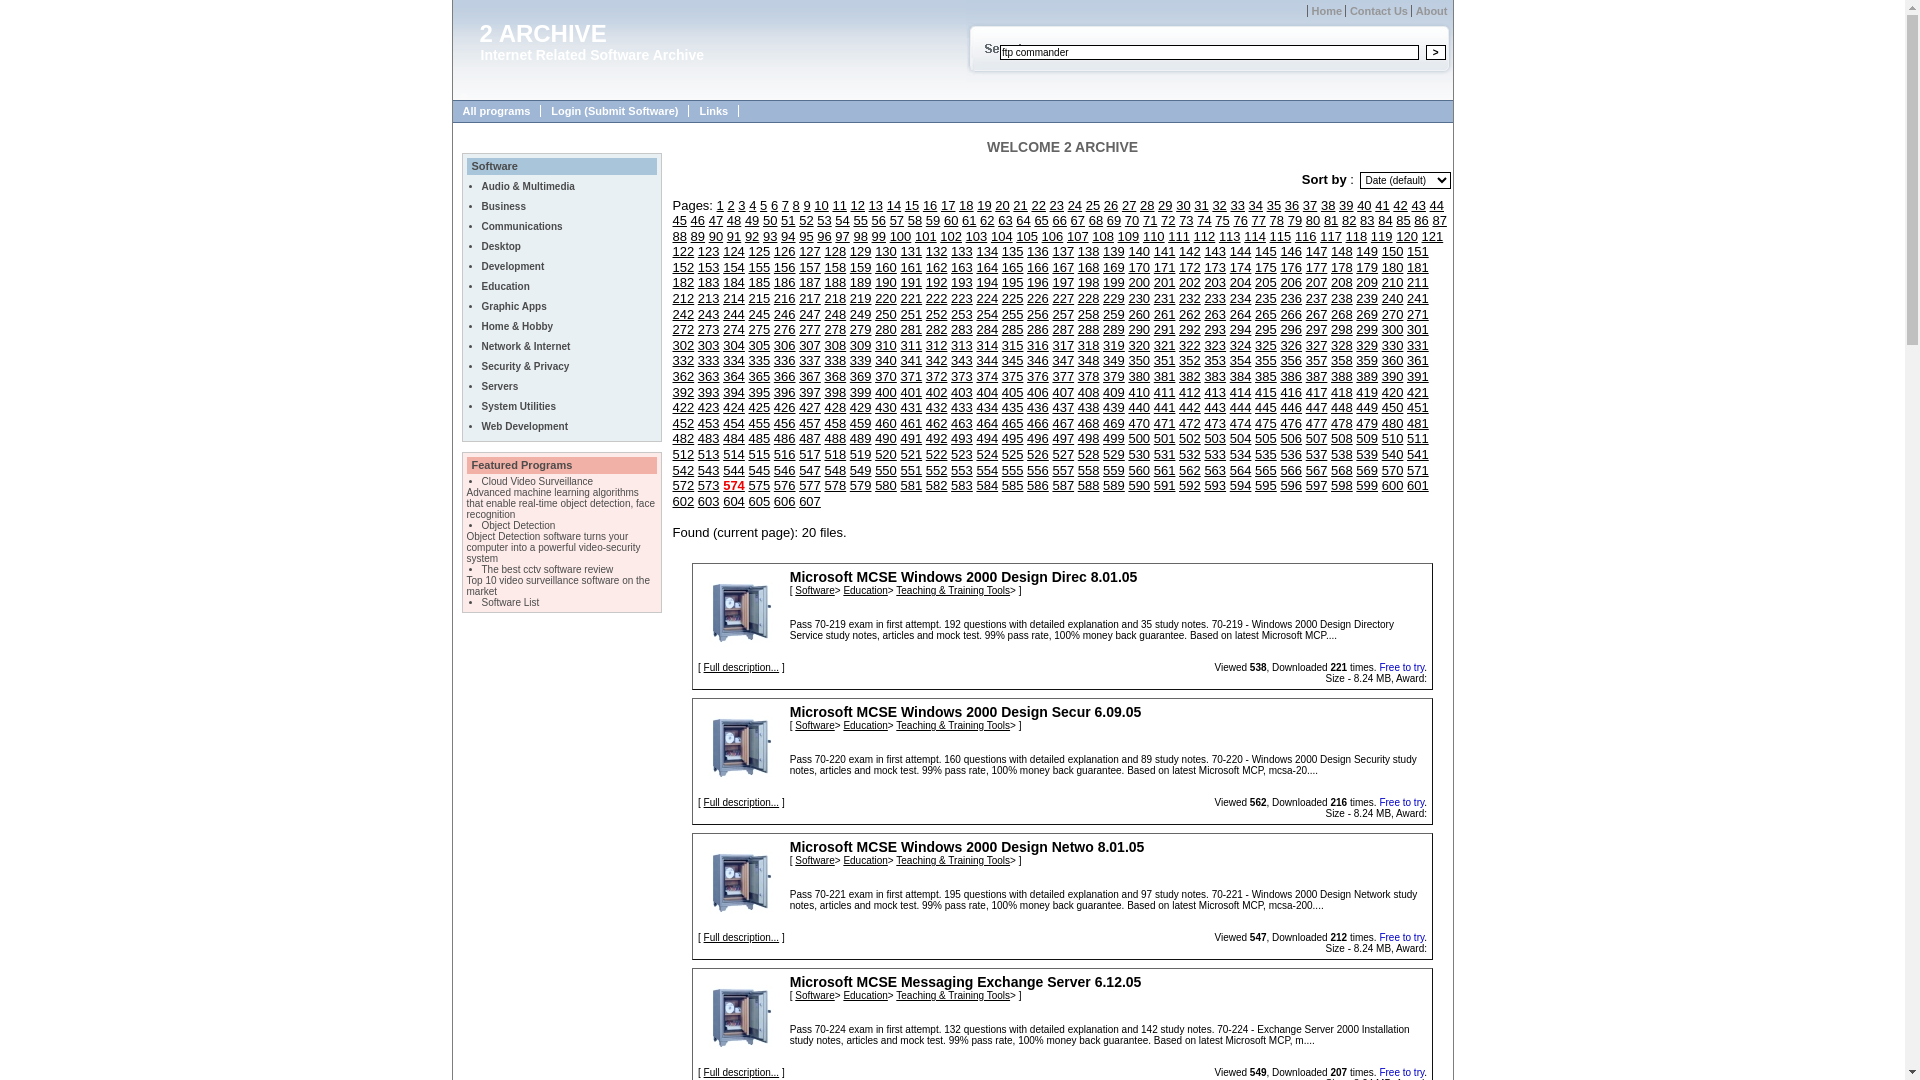  What do you see at coordinates (1393, 470) in the screenshot?
I see `570` at bounding box center [1393, 470].